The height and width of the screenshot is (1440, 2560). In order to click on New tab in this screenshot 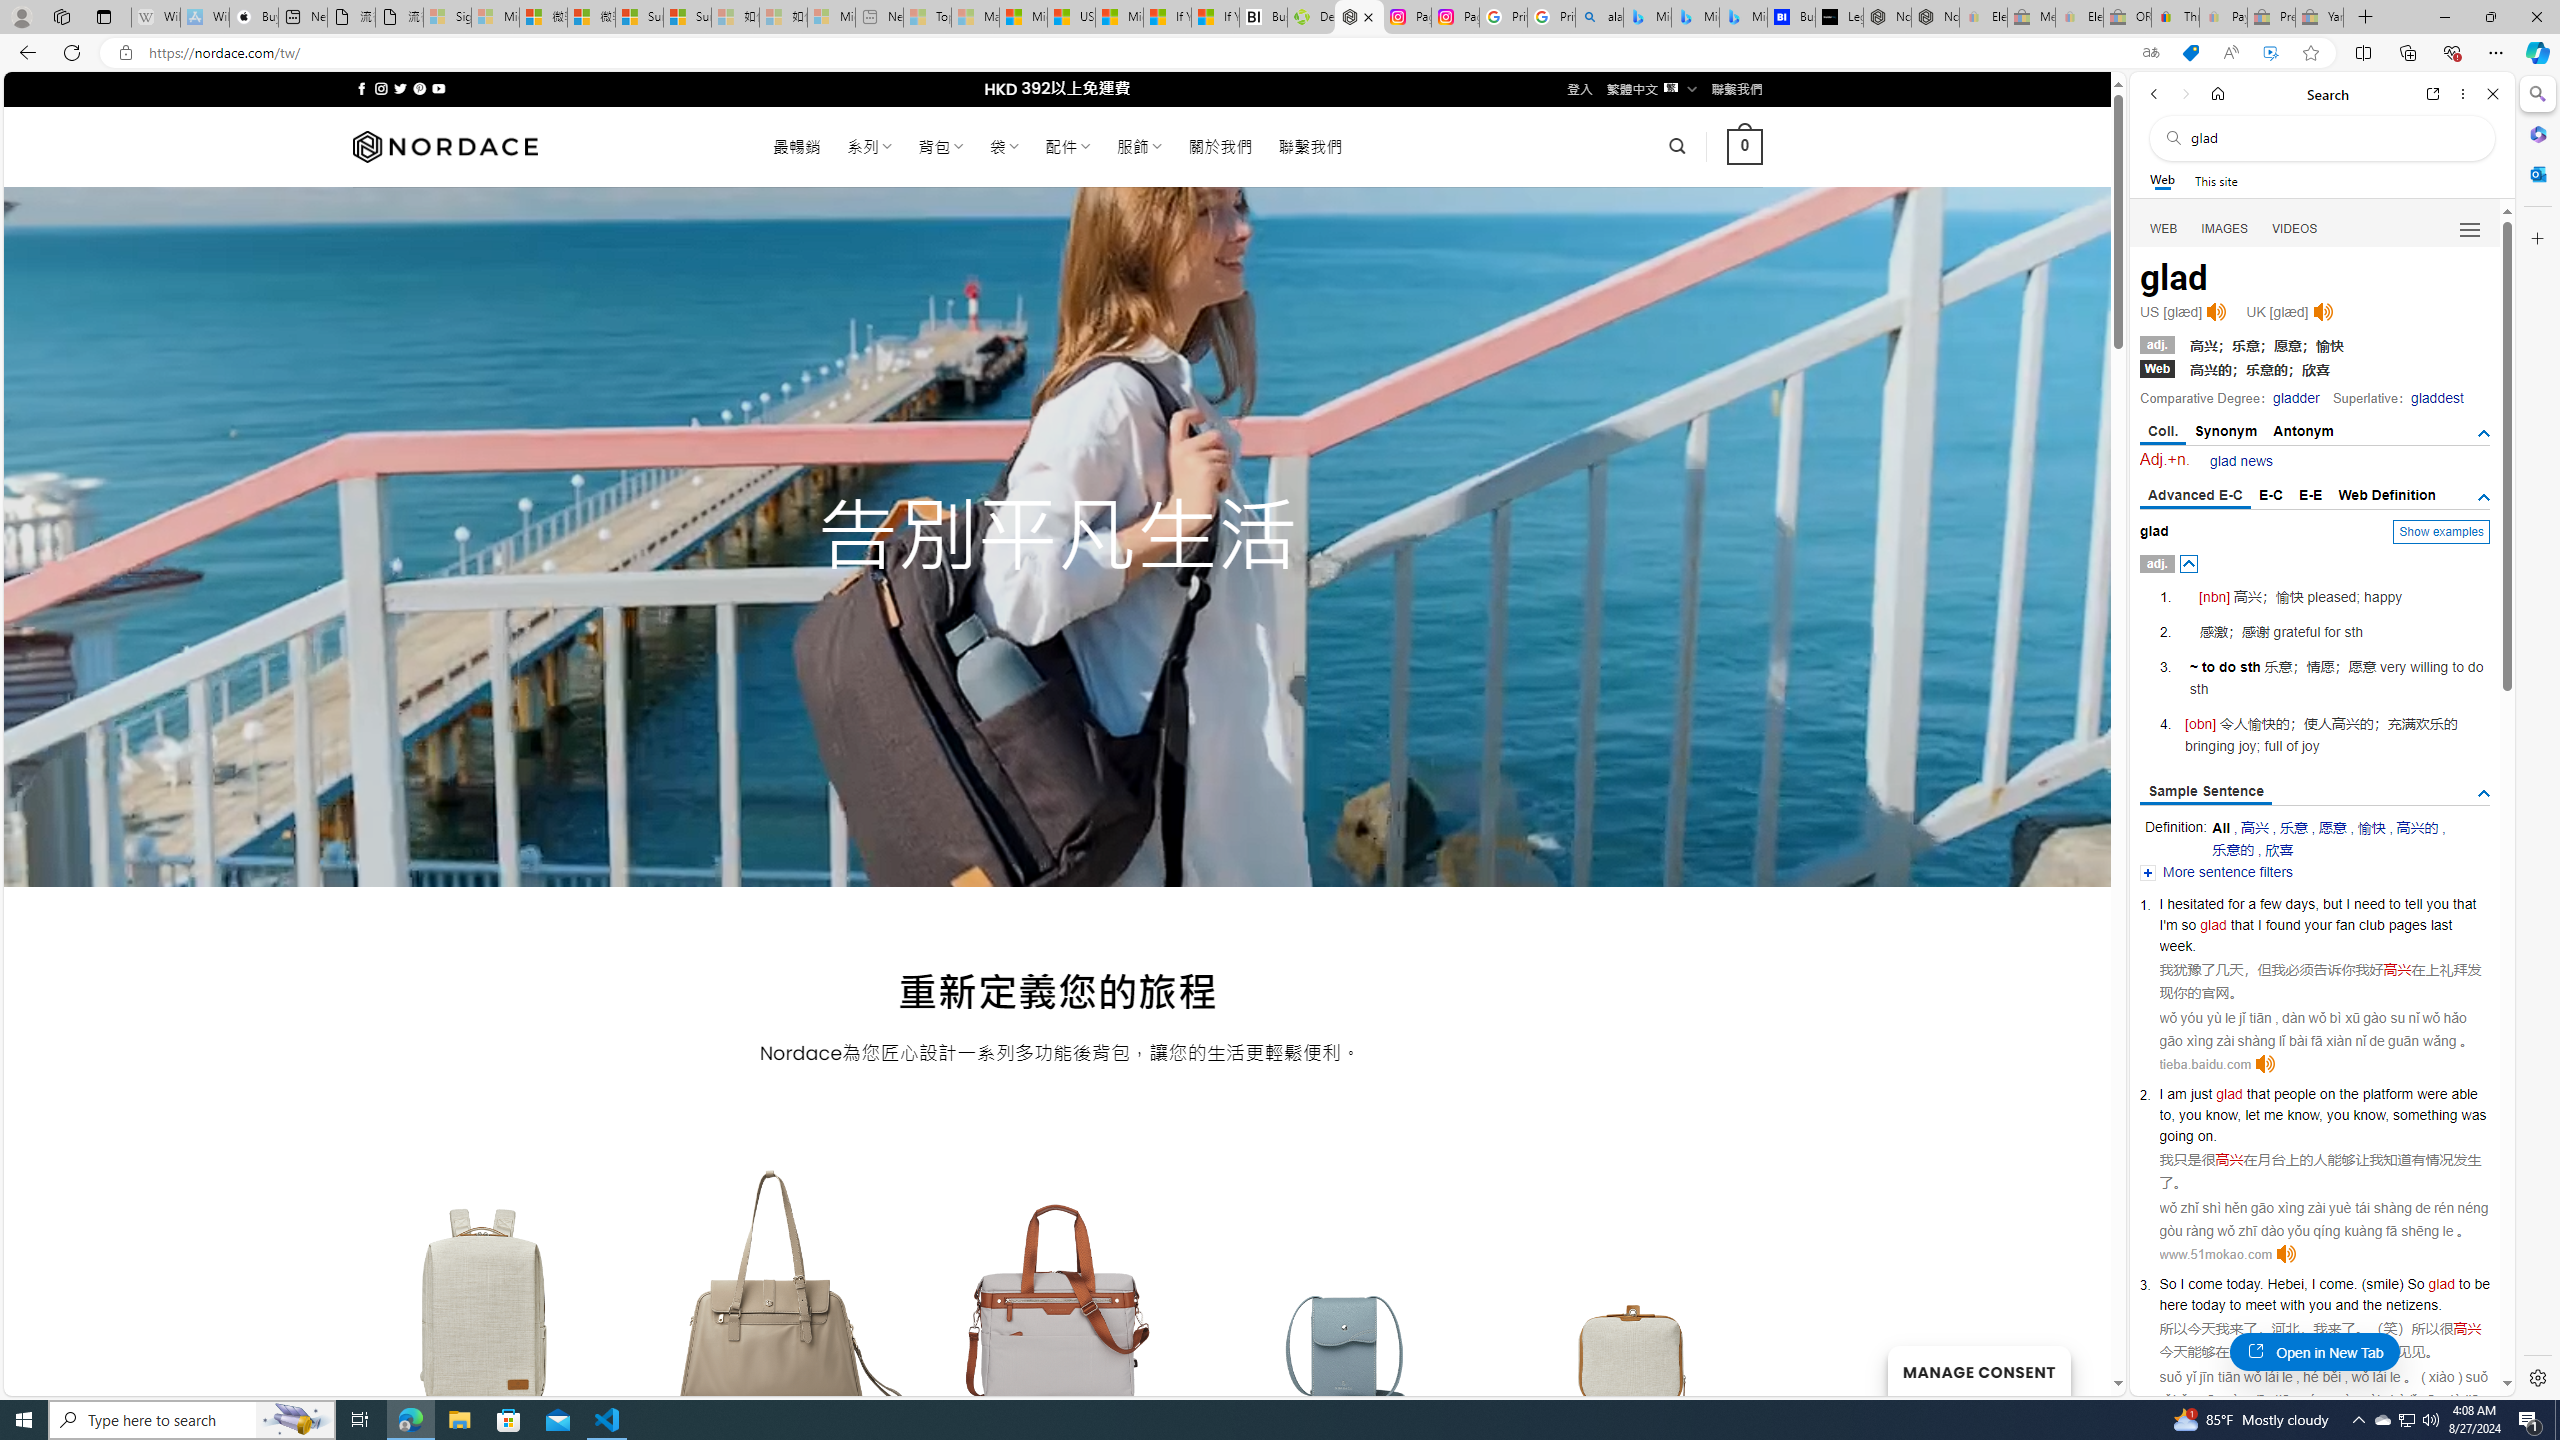, I will do `click(302, 17)`.